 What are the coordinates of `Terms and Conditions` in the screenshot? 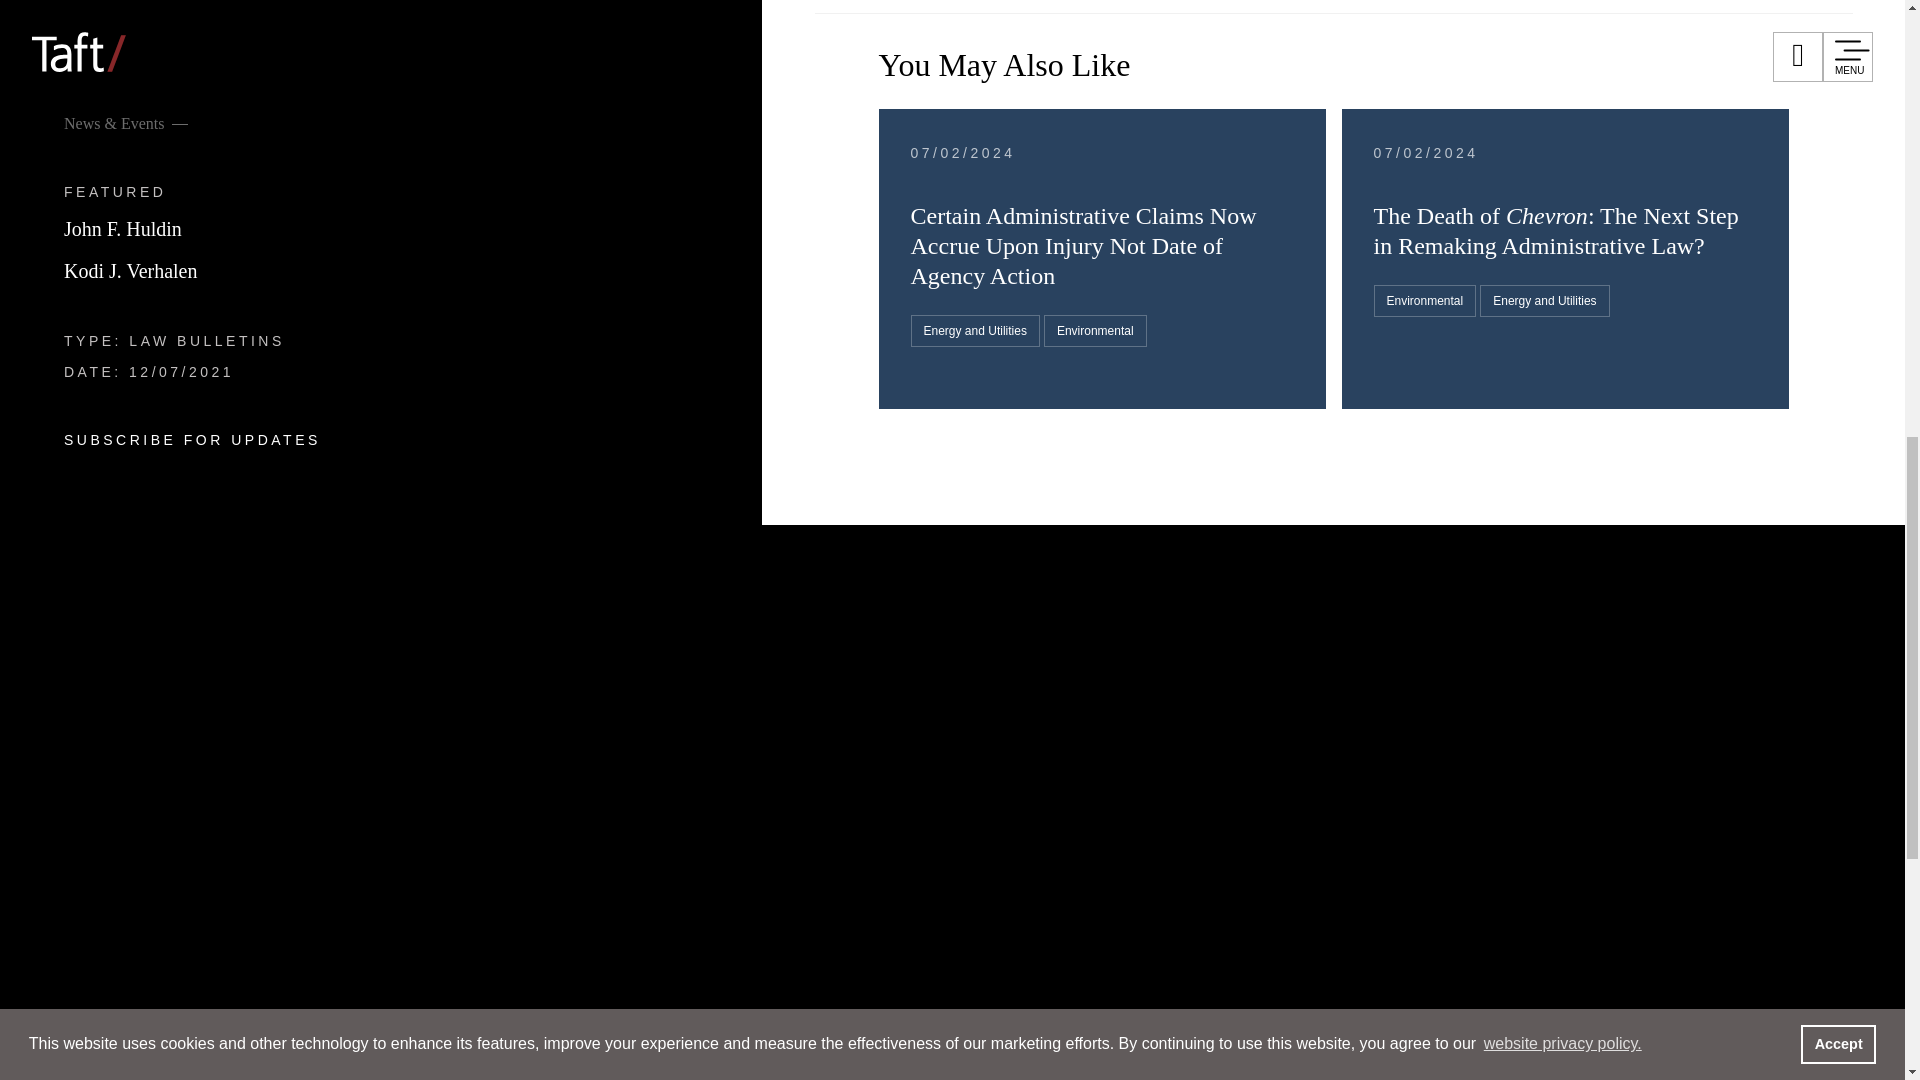 It's located at (1470, 804).